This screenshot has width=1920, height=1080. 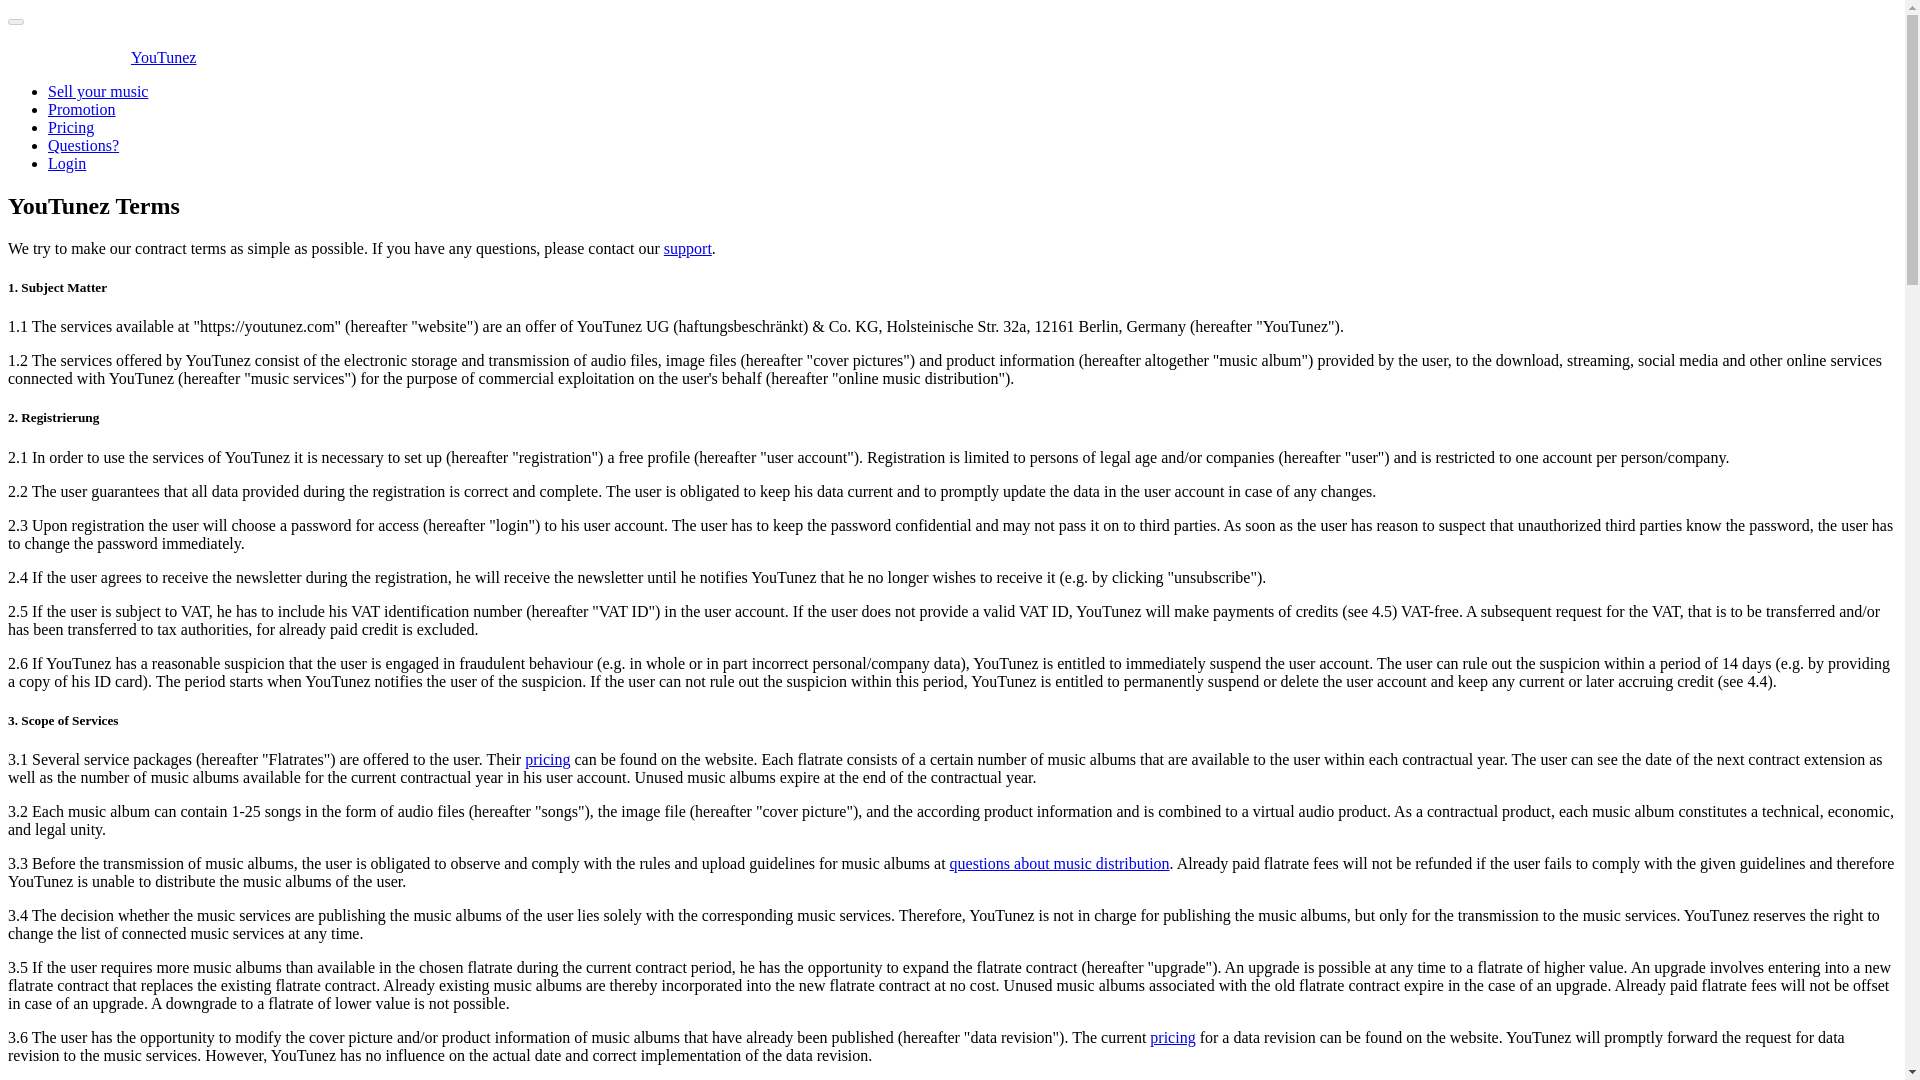 I want to click on Sell your music, so click(x=98, y=92).